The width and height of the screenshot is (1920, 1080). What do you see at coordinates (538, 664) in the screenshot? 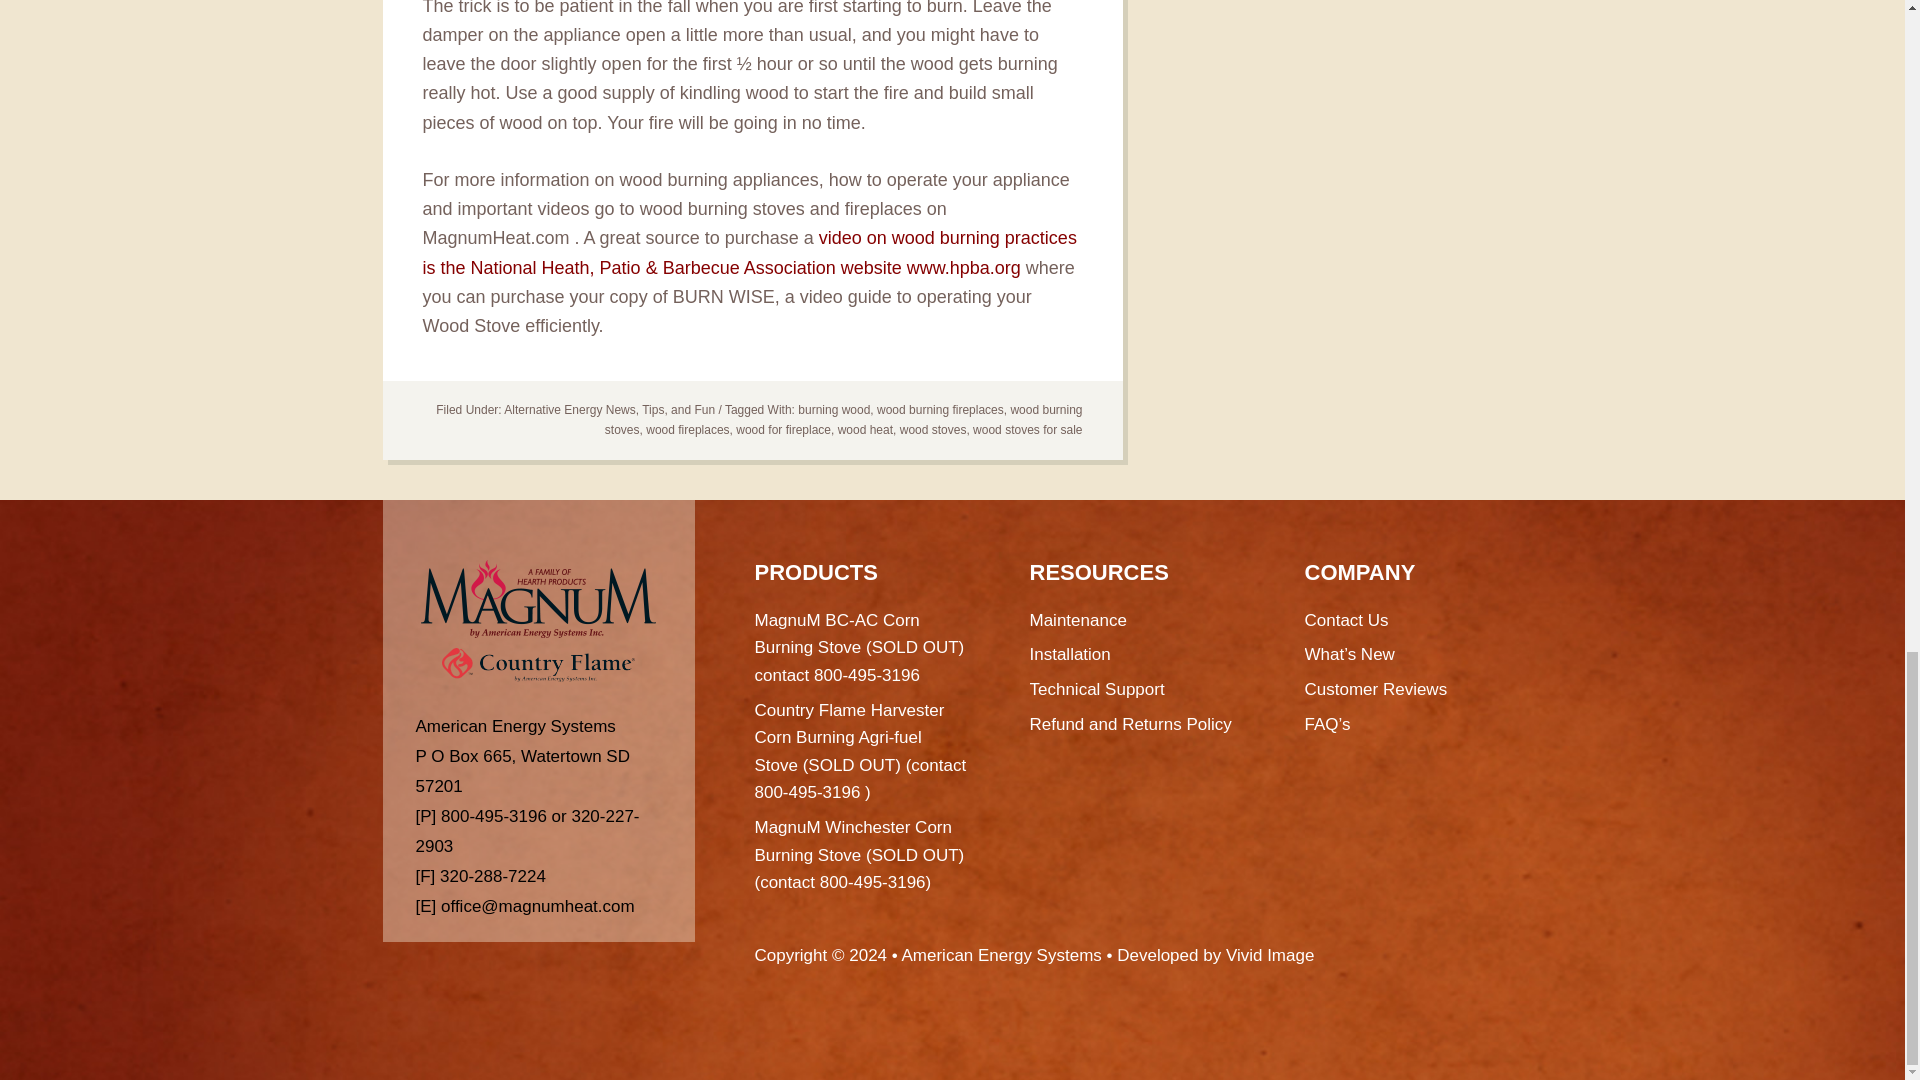
I see `Test` at bounding box center [538, 664].